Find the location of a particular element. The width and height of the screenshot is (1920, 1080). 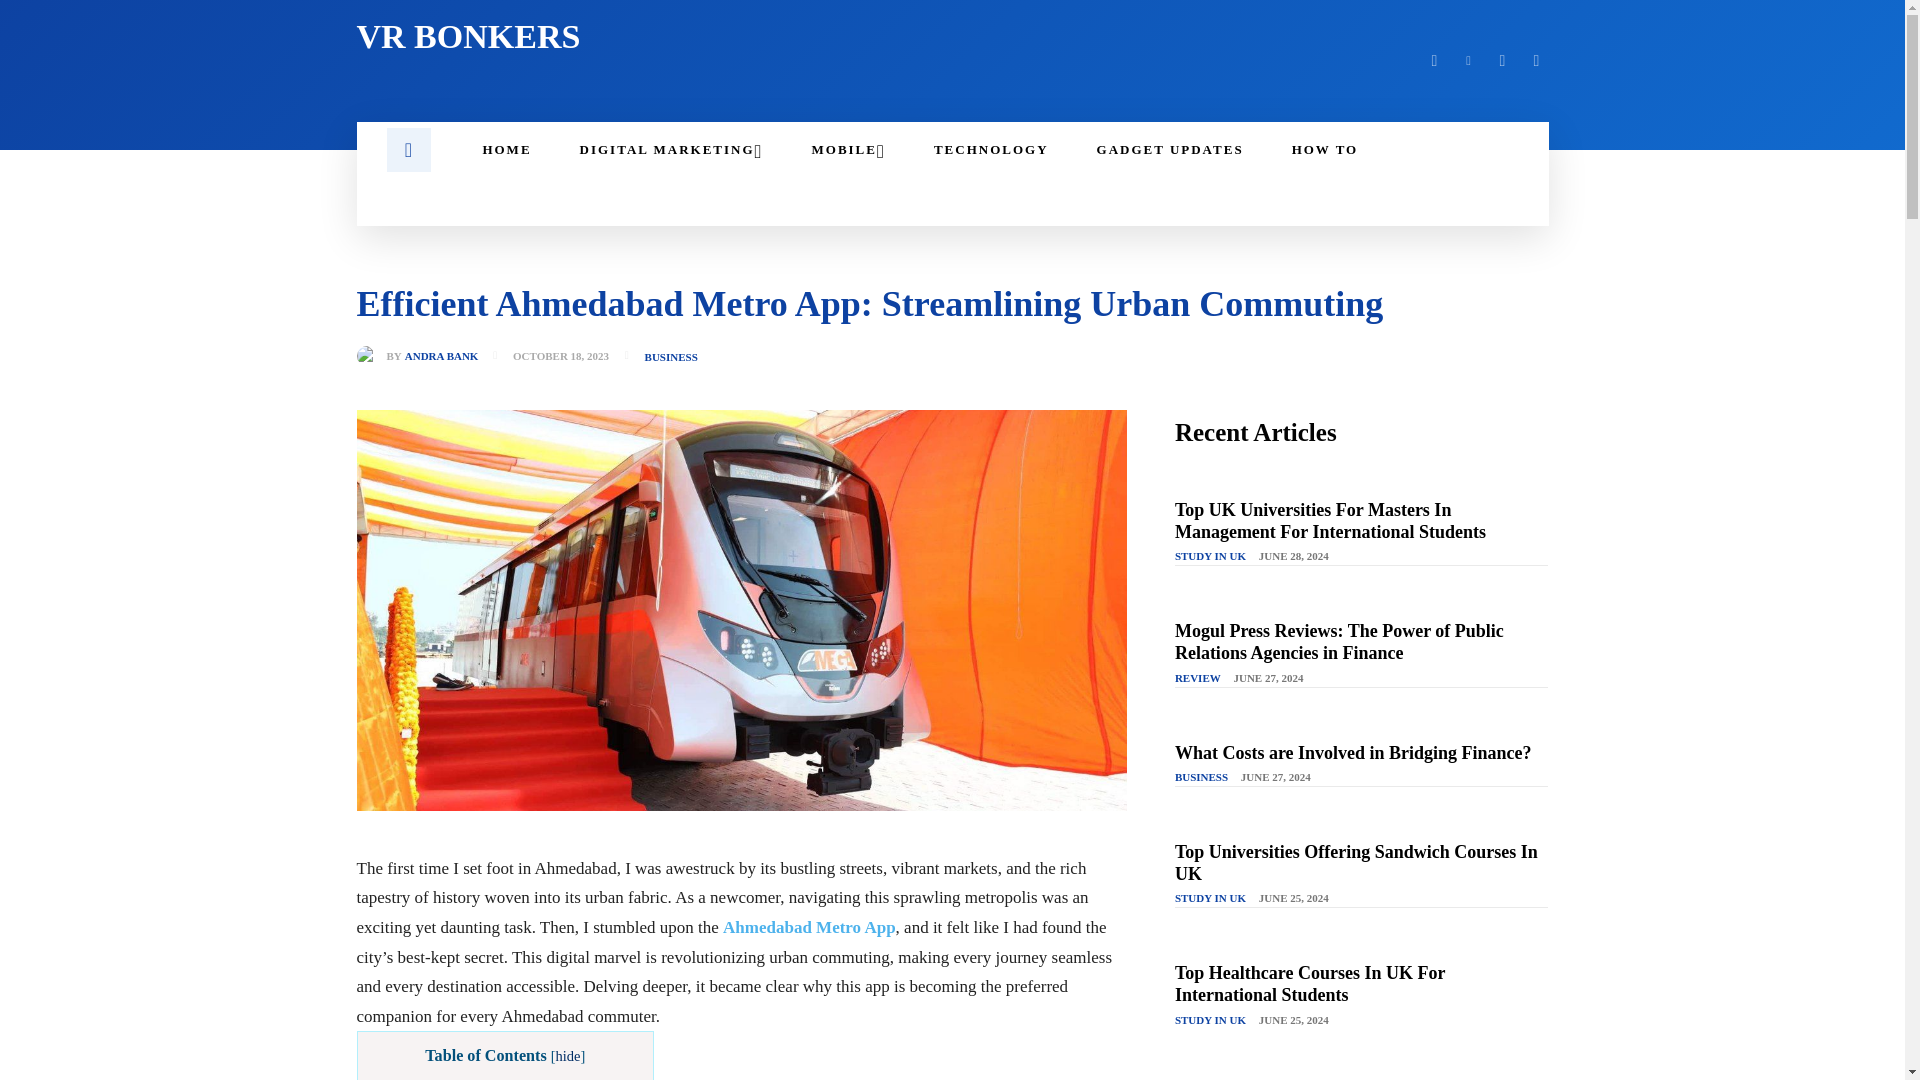

DIGITAL MARKETING is located at coordinates (672, 150).